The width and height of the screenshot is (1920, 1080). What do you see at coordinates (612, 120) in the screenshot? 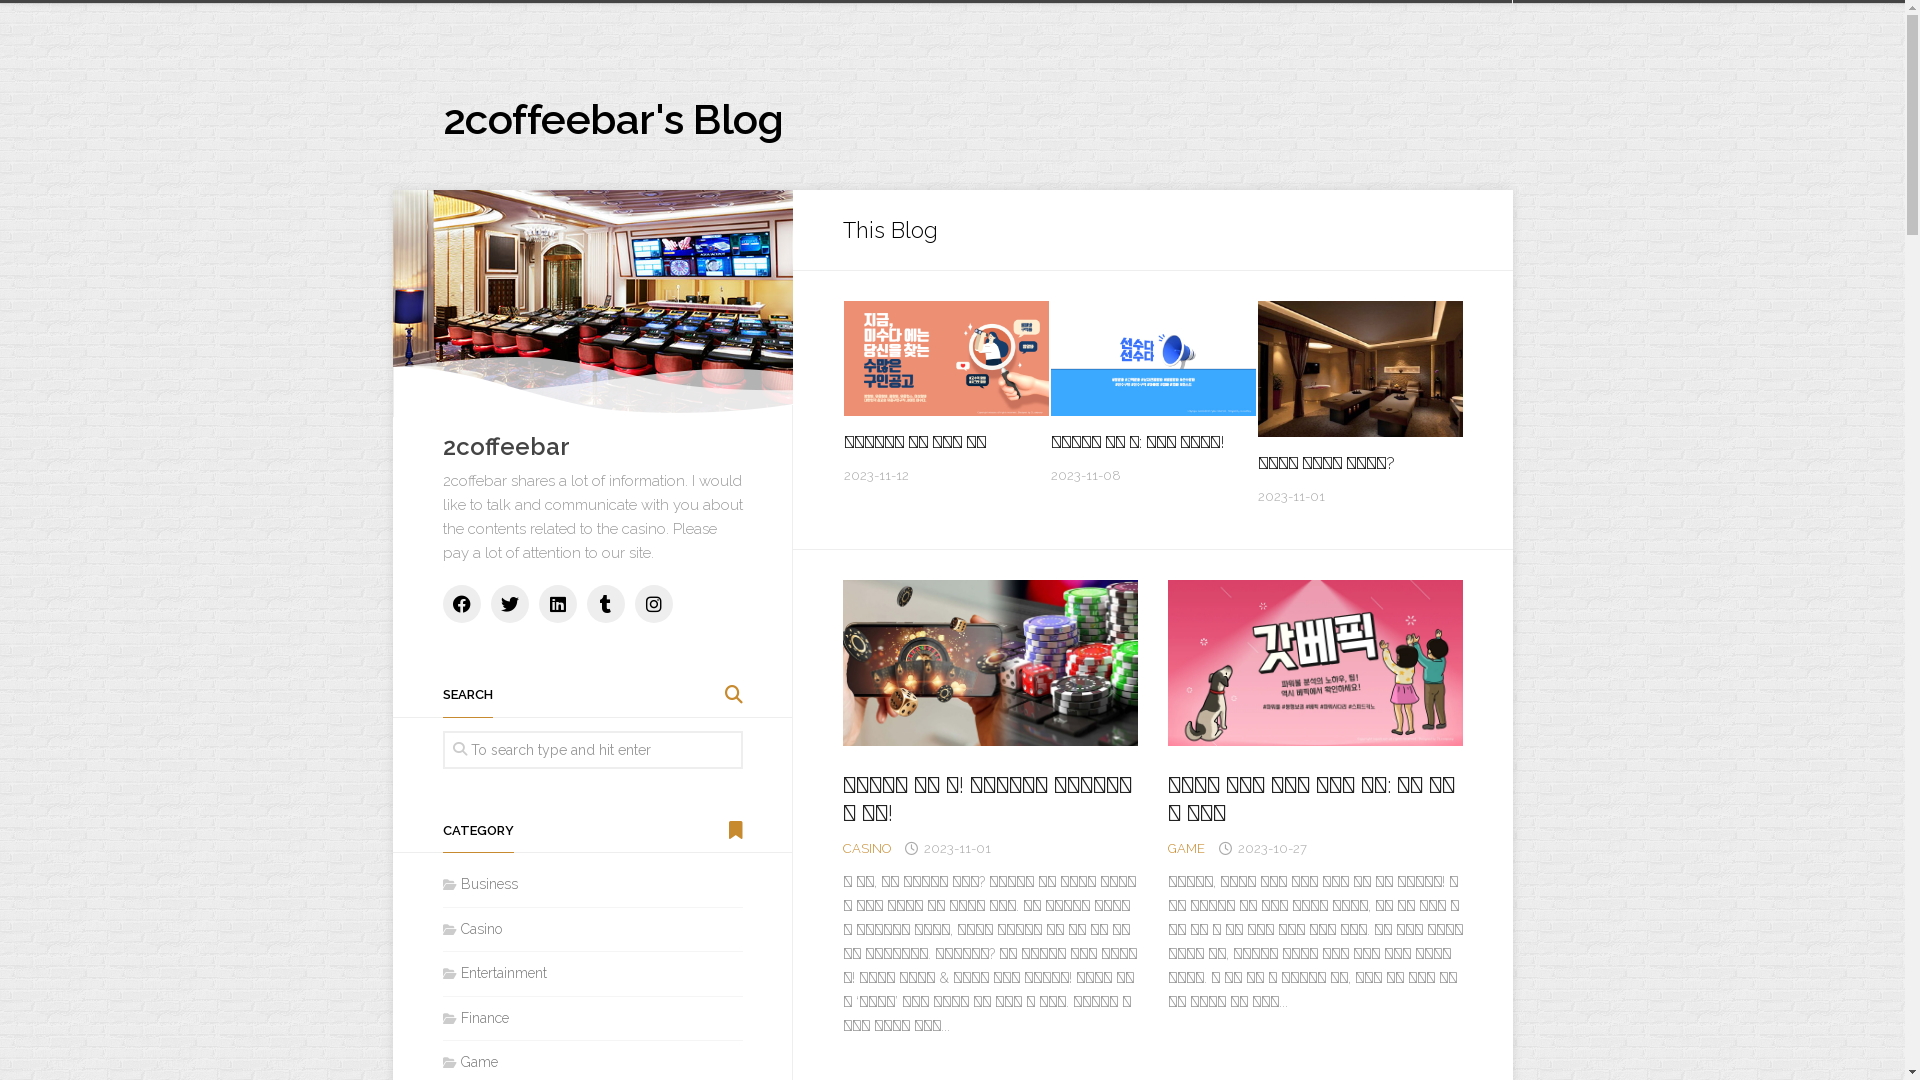
I see `2coffeebar's Blog` at bounding box center [612, 120].